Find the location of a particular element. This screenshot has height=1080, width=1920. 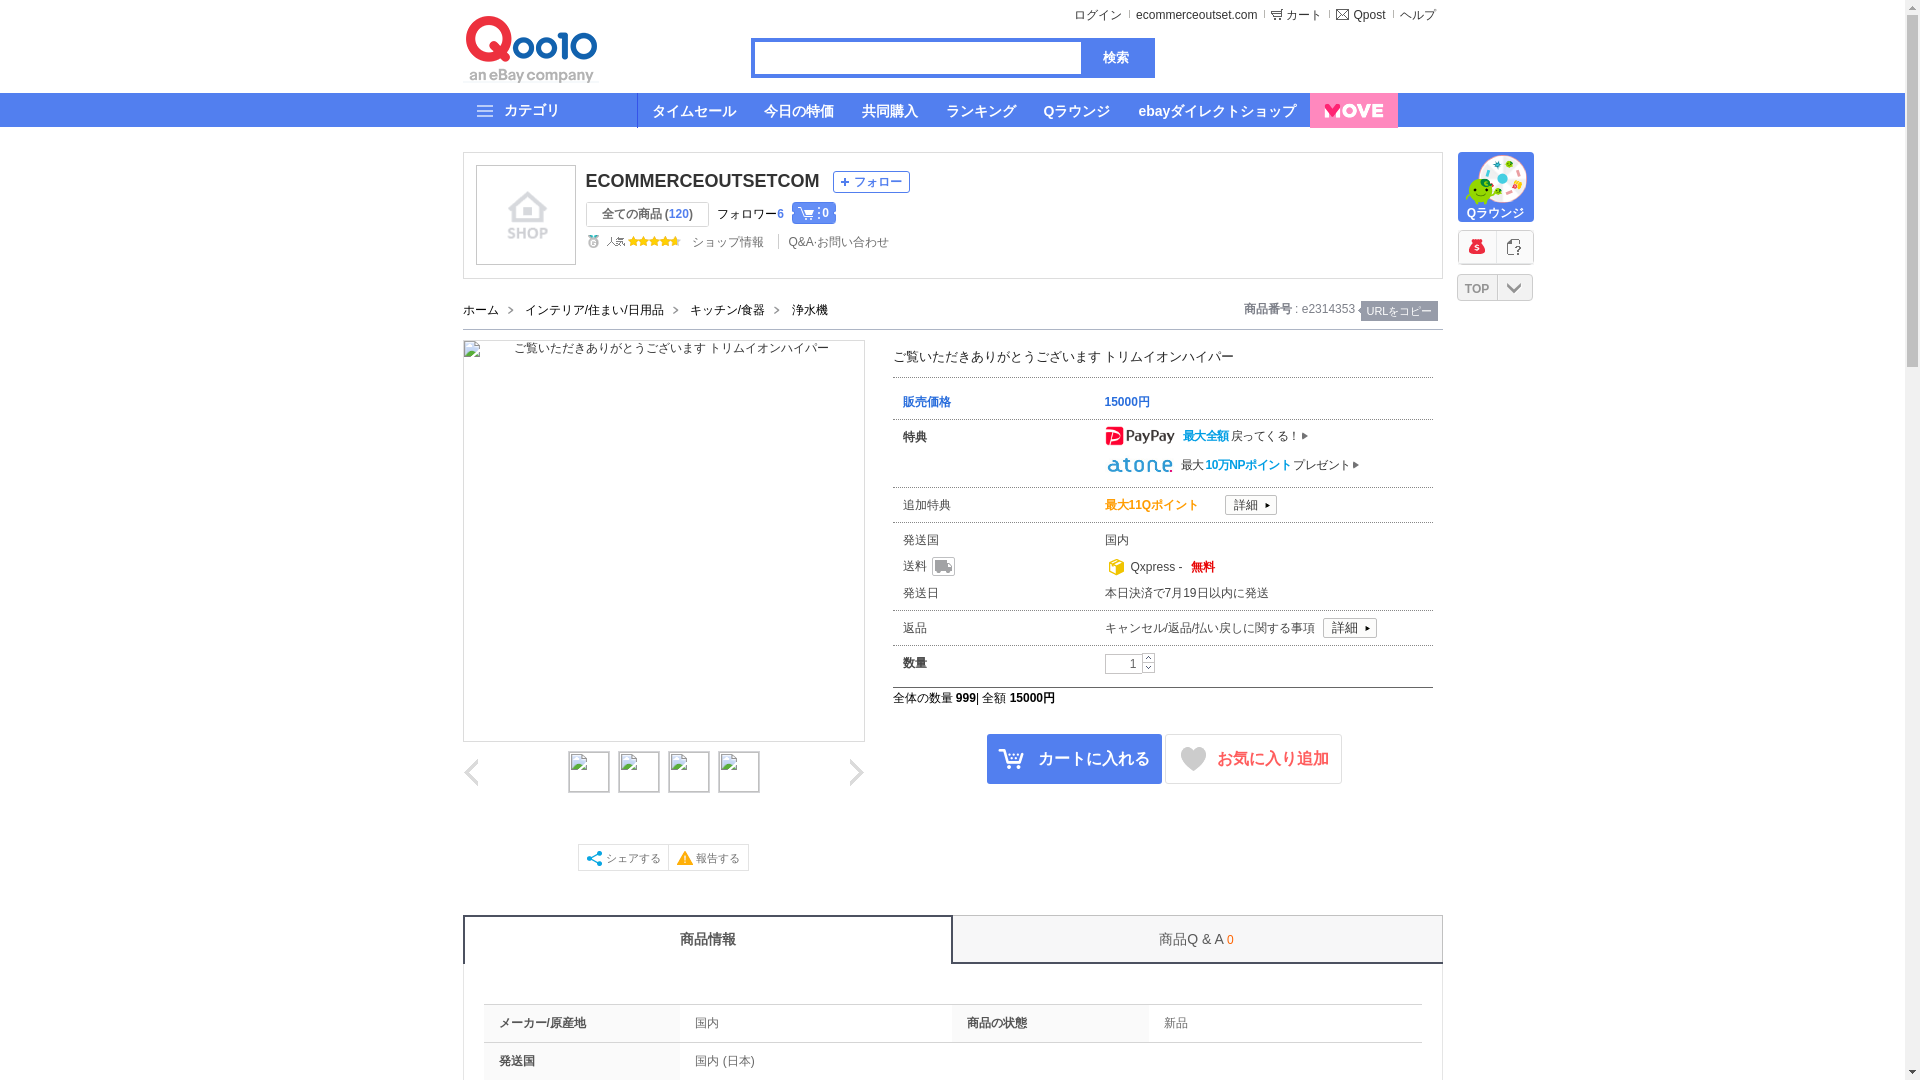

search is located at coordinates (1114, 58).